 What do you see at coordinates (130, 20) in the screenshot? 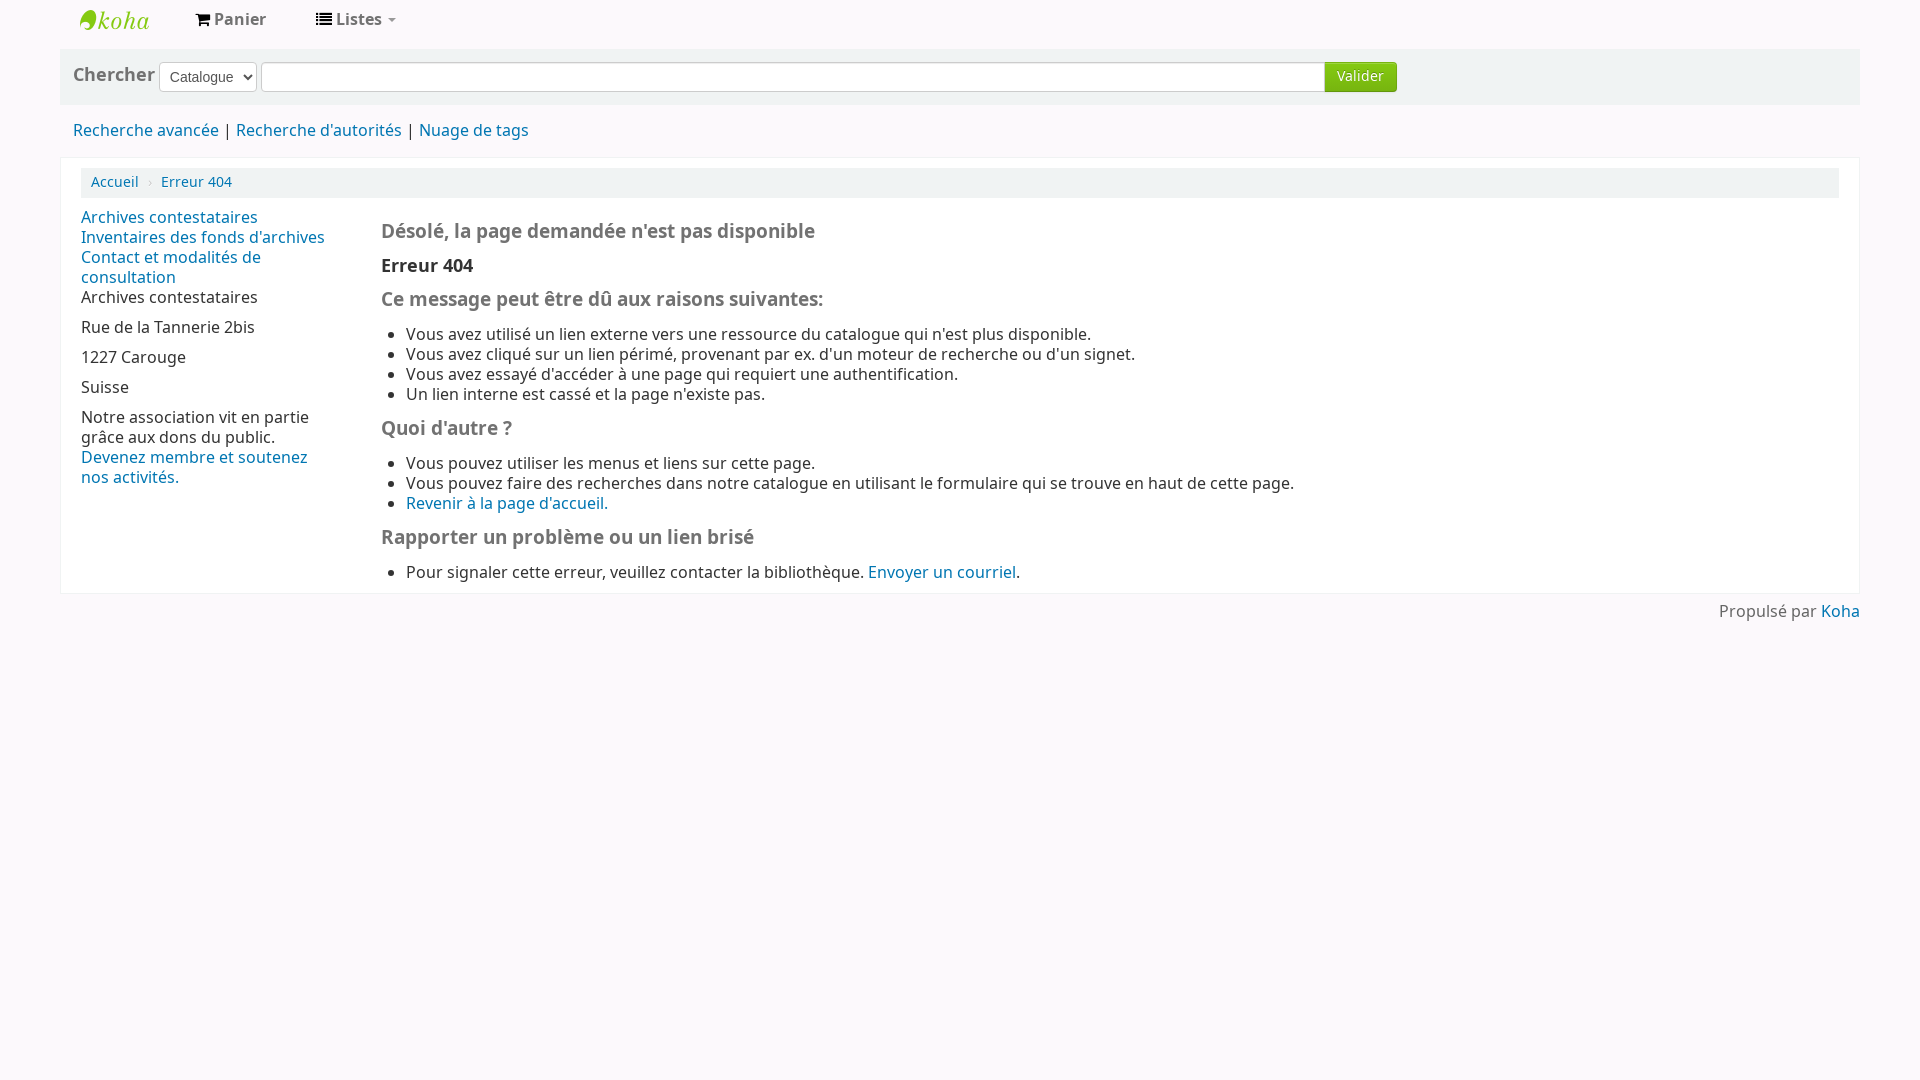
I see `Archives contestataires` at bounding box center [130, 20].